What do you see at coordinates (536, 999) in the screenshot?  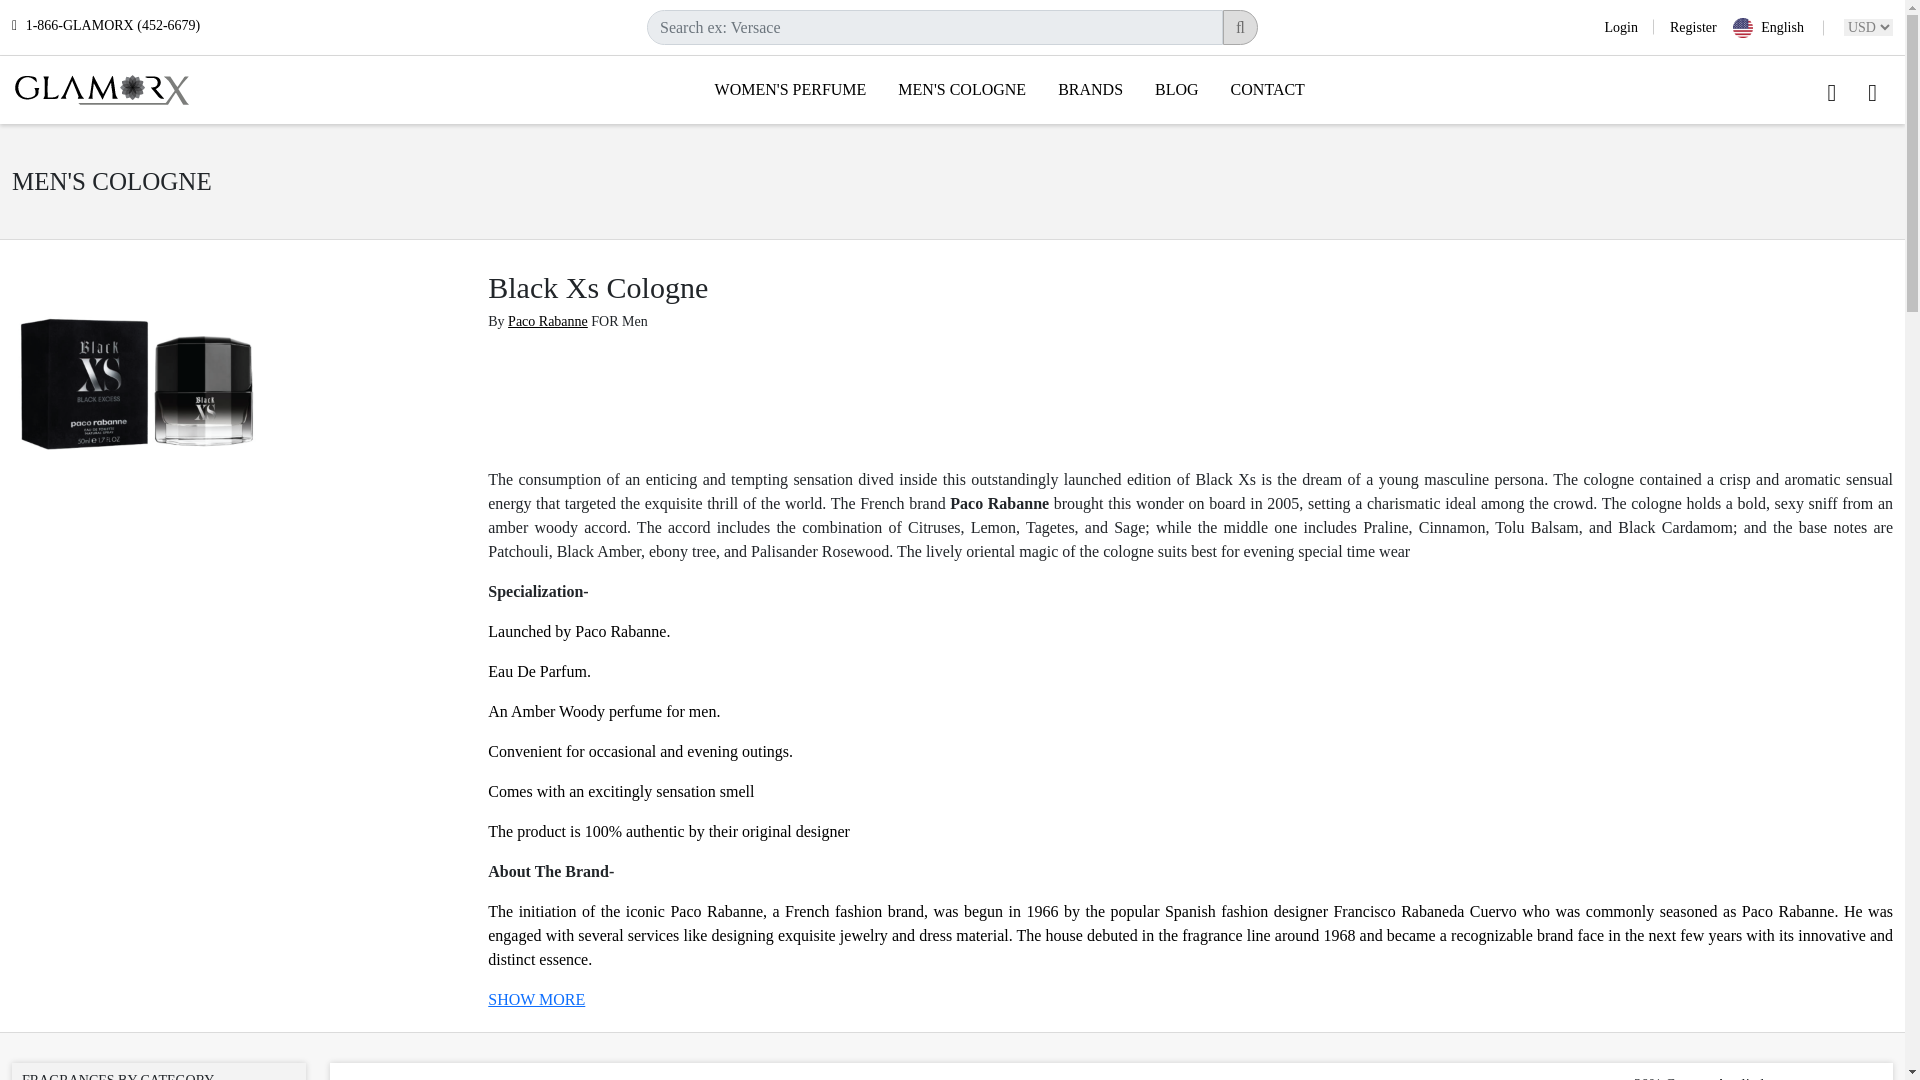 I see `SHOW MORE` at bounding box center [536, 999].